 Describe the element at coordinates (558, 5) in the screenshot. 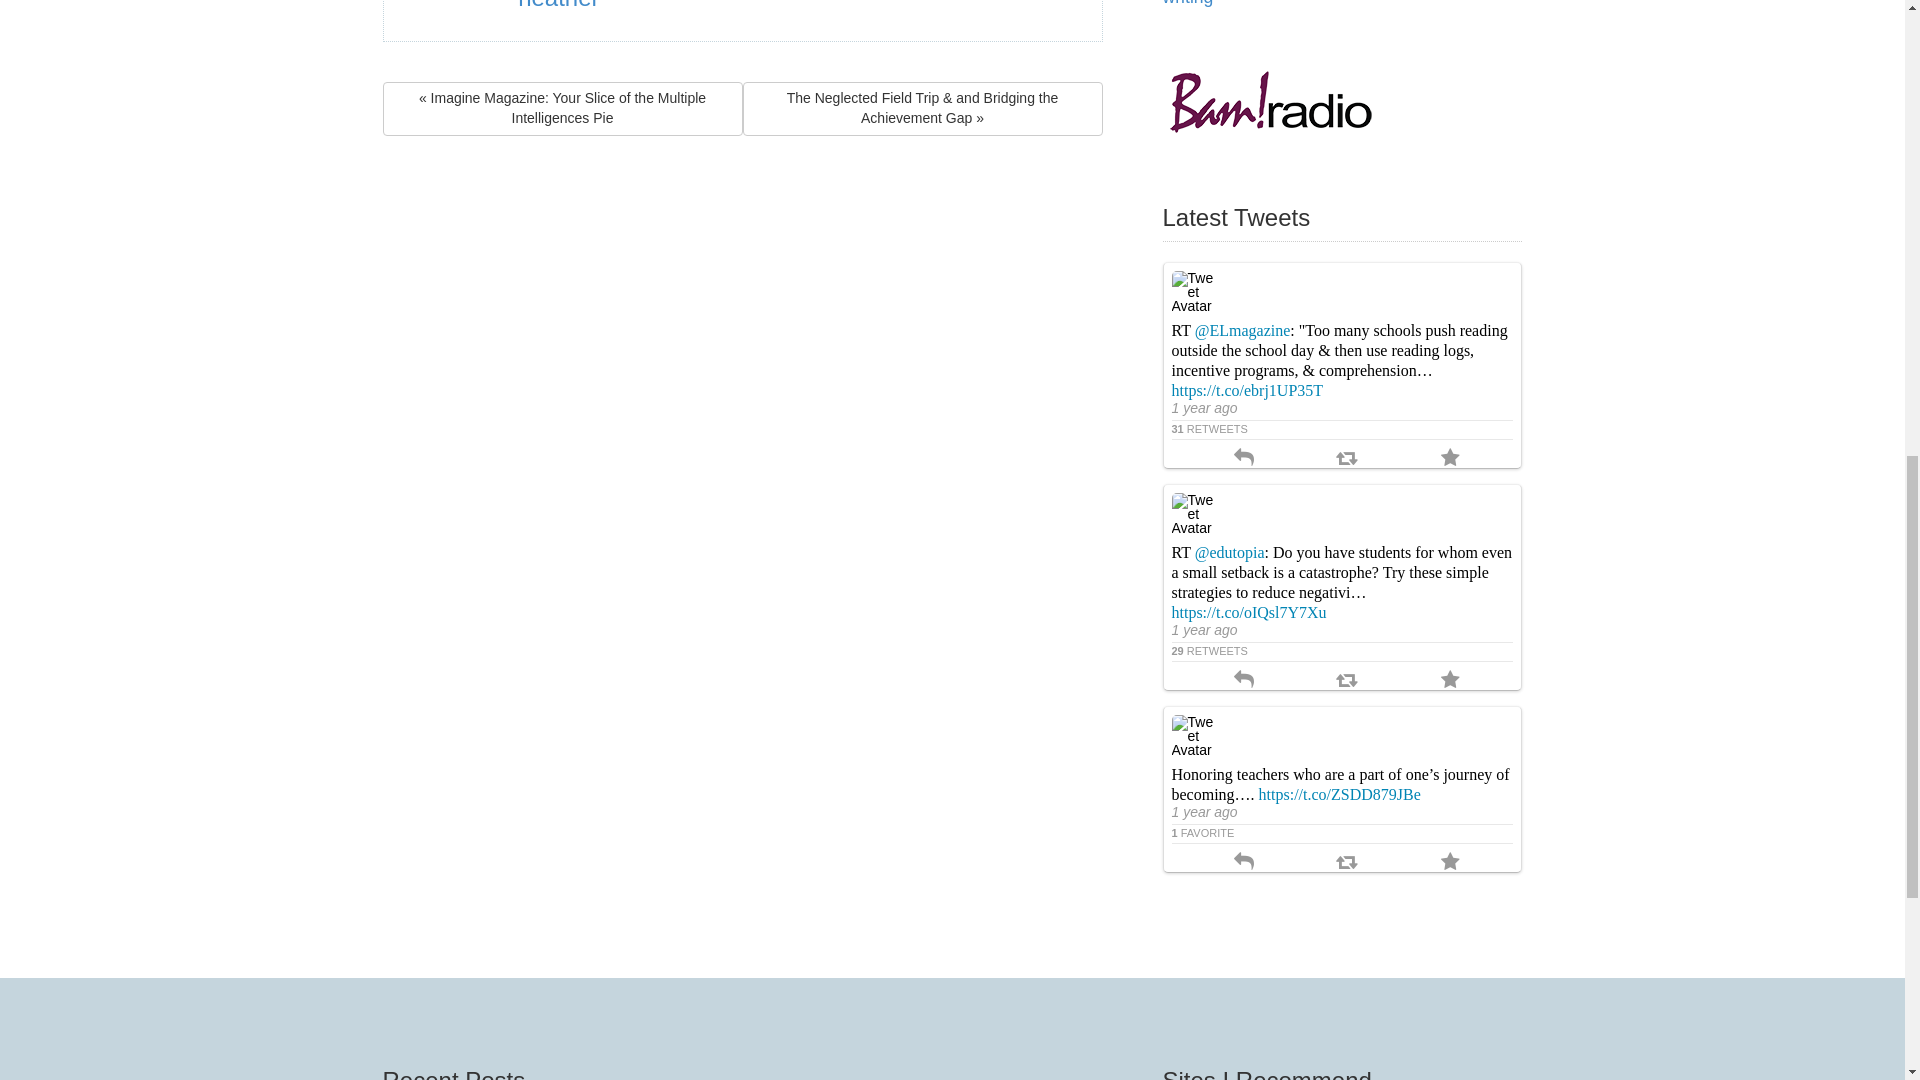

I see `heather` at that location.